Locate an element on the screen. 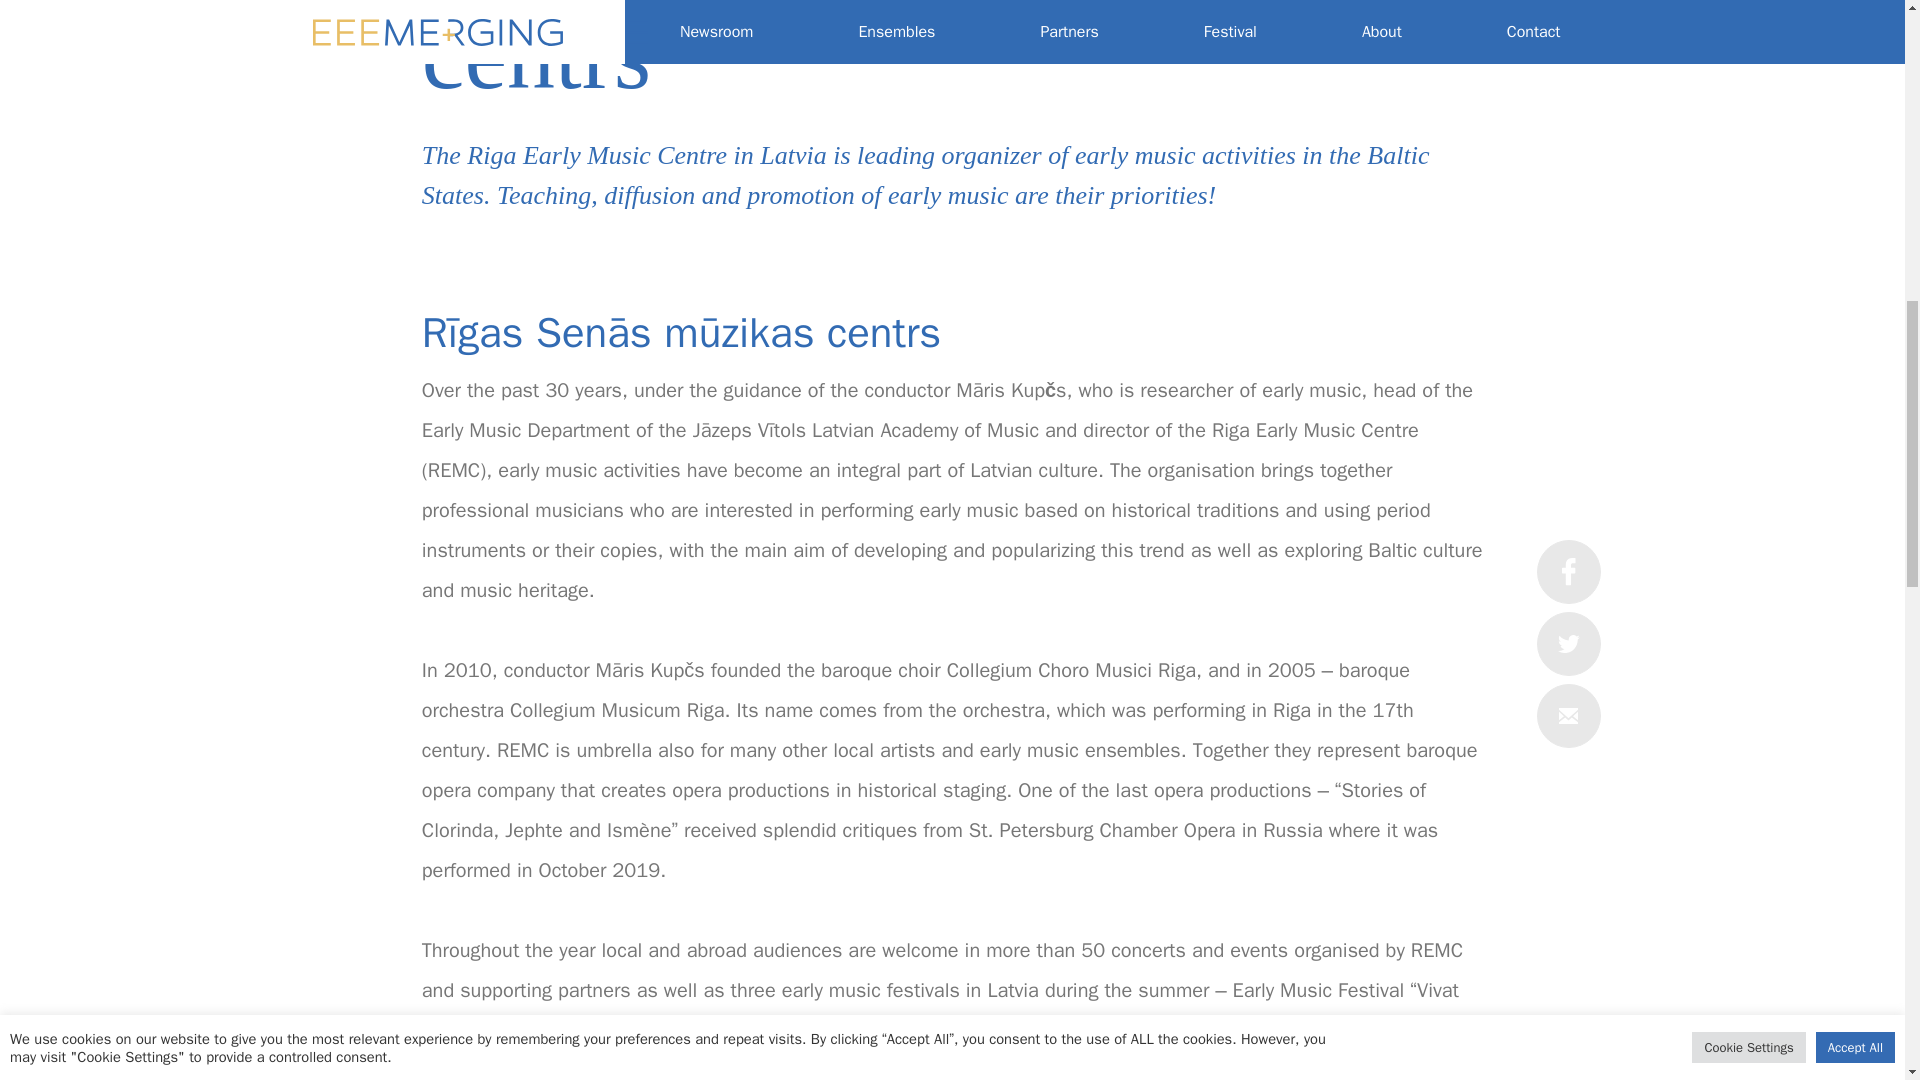  mail is located at coordinates (1568, 28).